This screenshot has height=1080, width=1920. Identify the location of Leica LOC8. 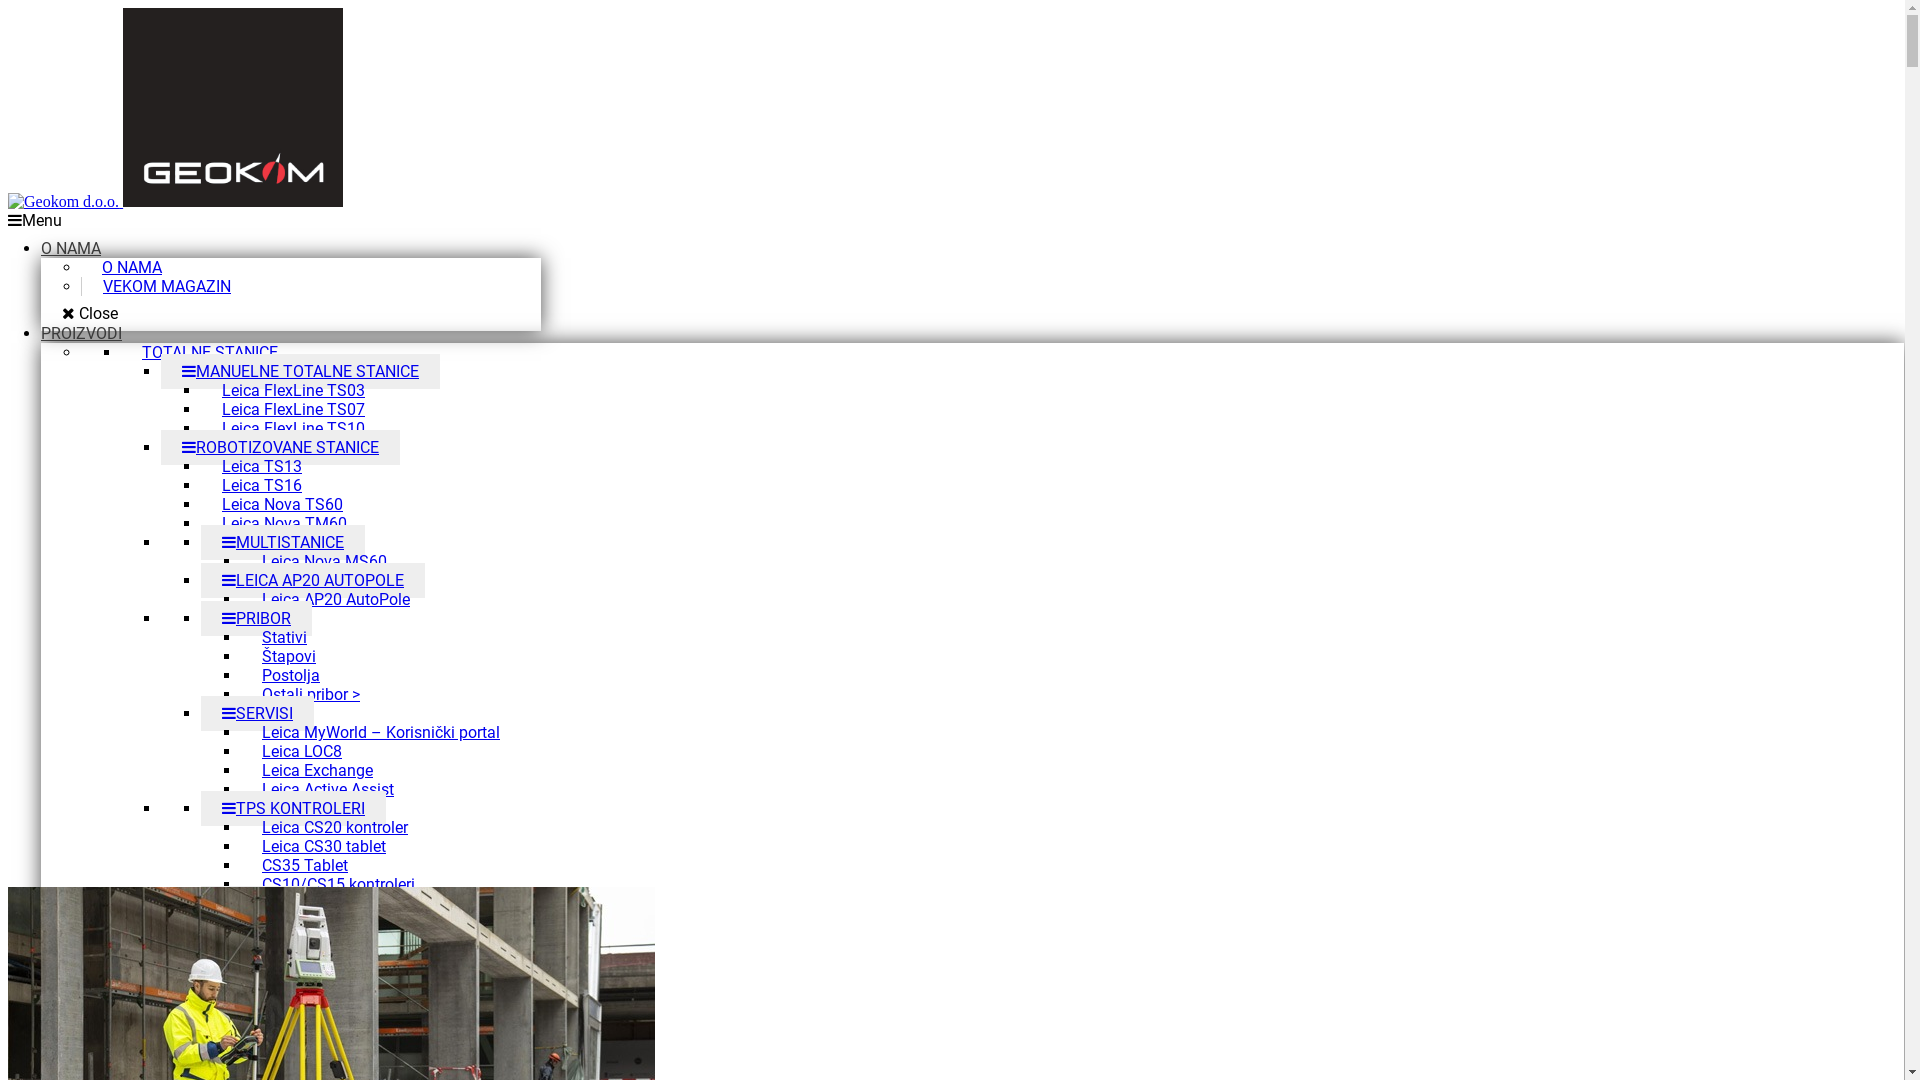
(302, 752).